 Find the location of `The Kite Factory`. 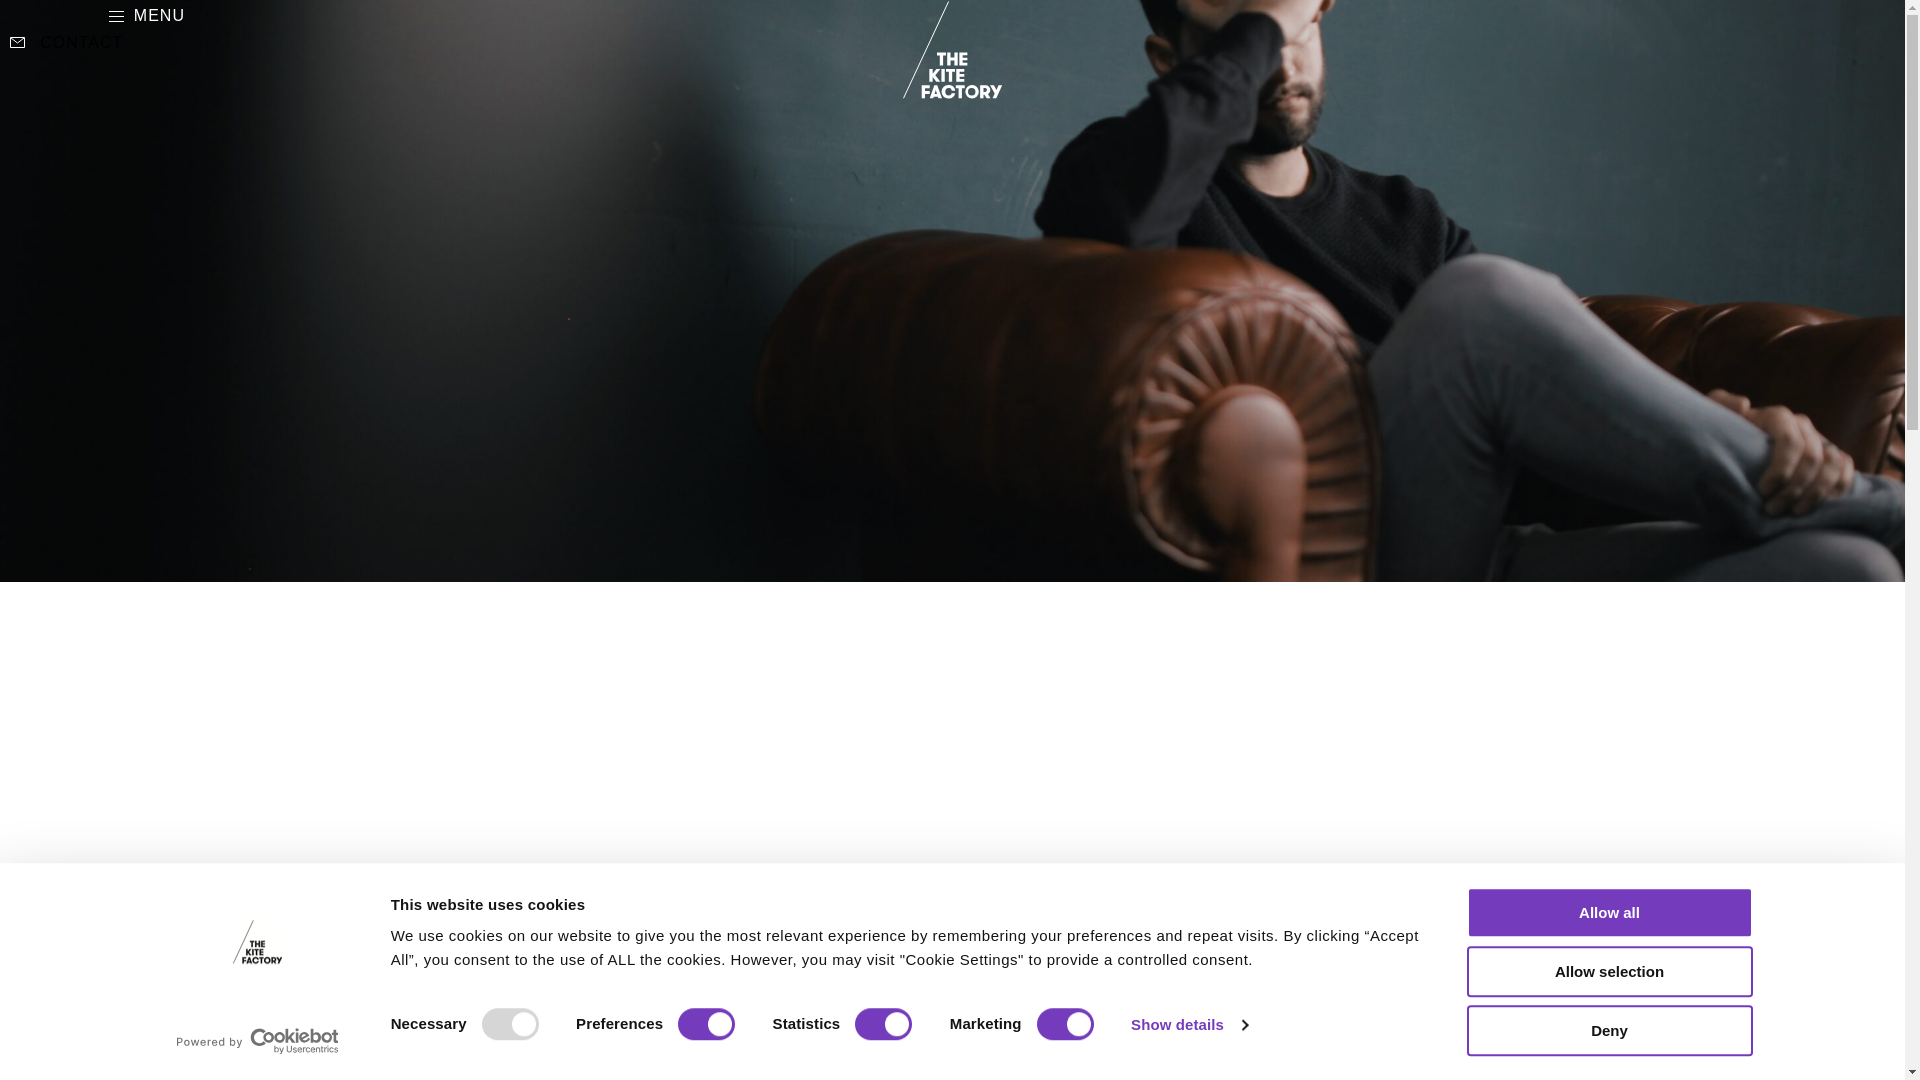

The Kite Factory is located at coordinates (952, 50).